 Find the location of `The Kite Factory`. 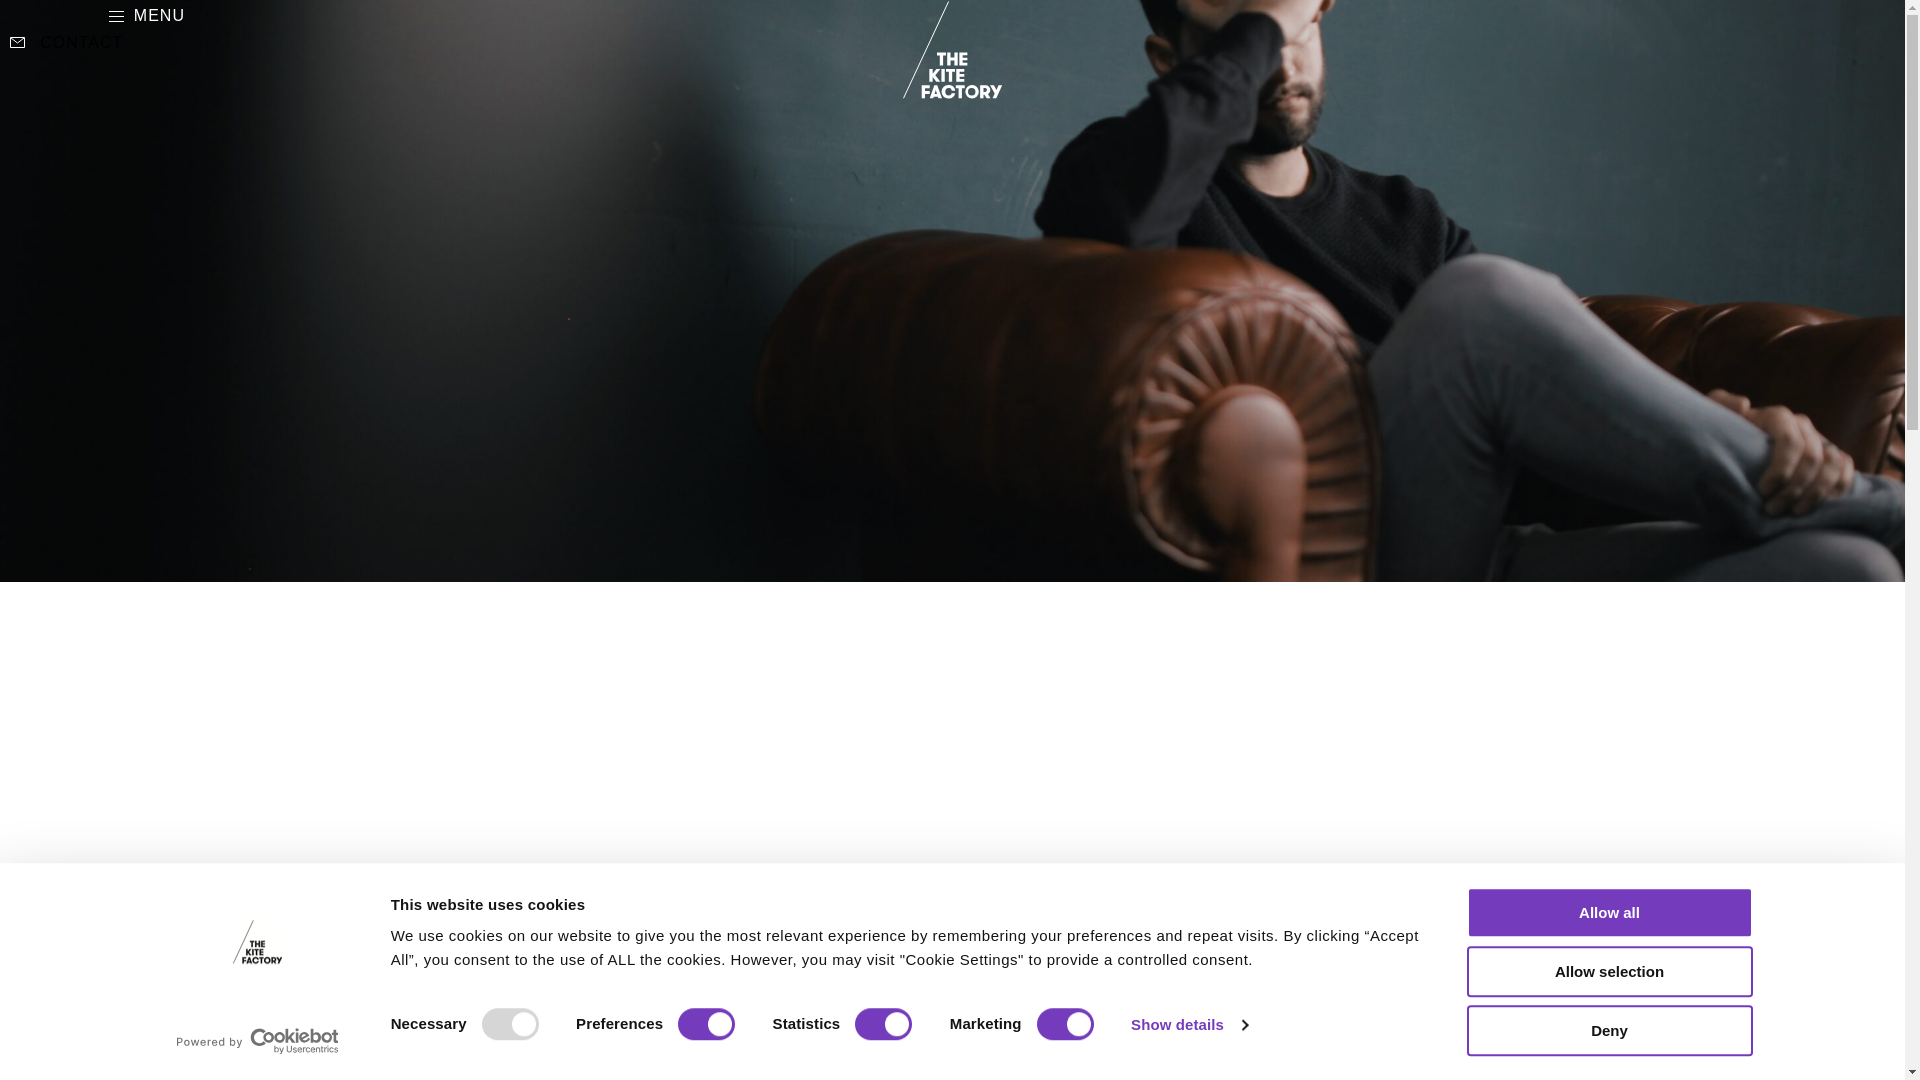

The Kite Factory is located at coordinates (952, 50).